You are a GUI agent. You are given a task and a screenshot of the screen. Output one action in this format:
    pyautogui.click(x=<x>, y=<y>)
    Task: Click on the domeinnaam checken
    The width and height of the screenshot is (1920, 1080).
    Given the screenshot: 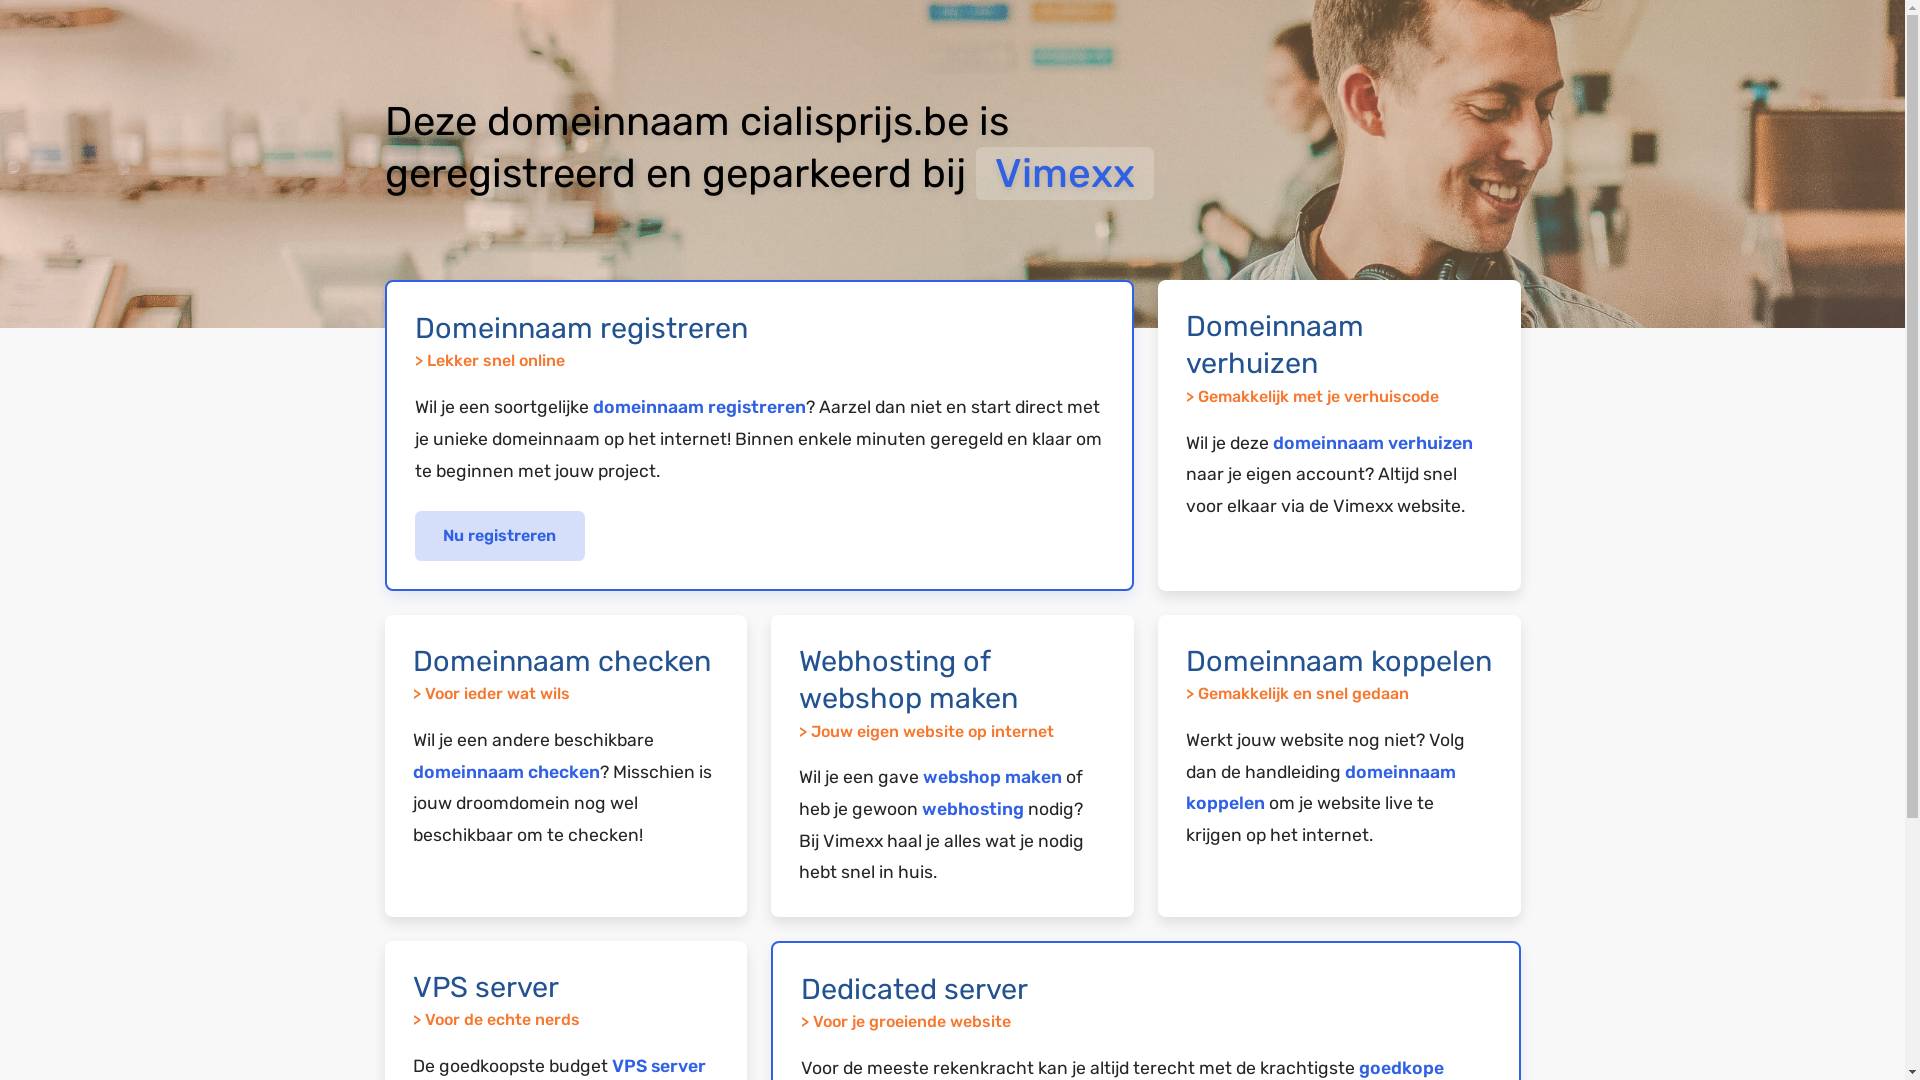 What is the action you would take?
    pyautogui.click(x=506, y=772)
    